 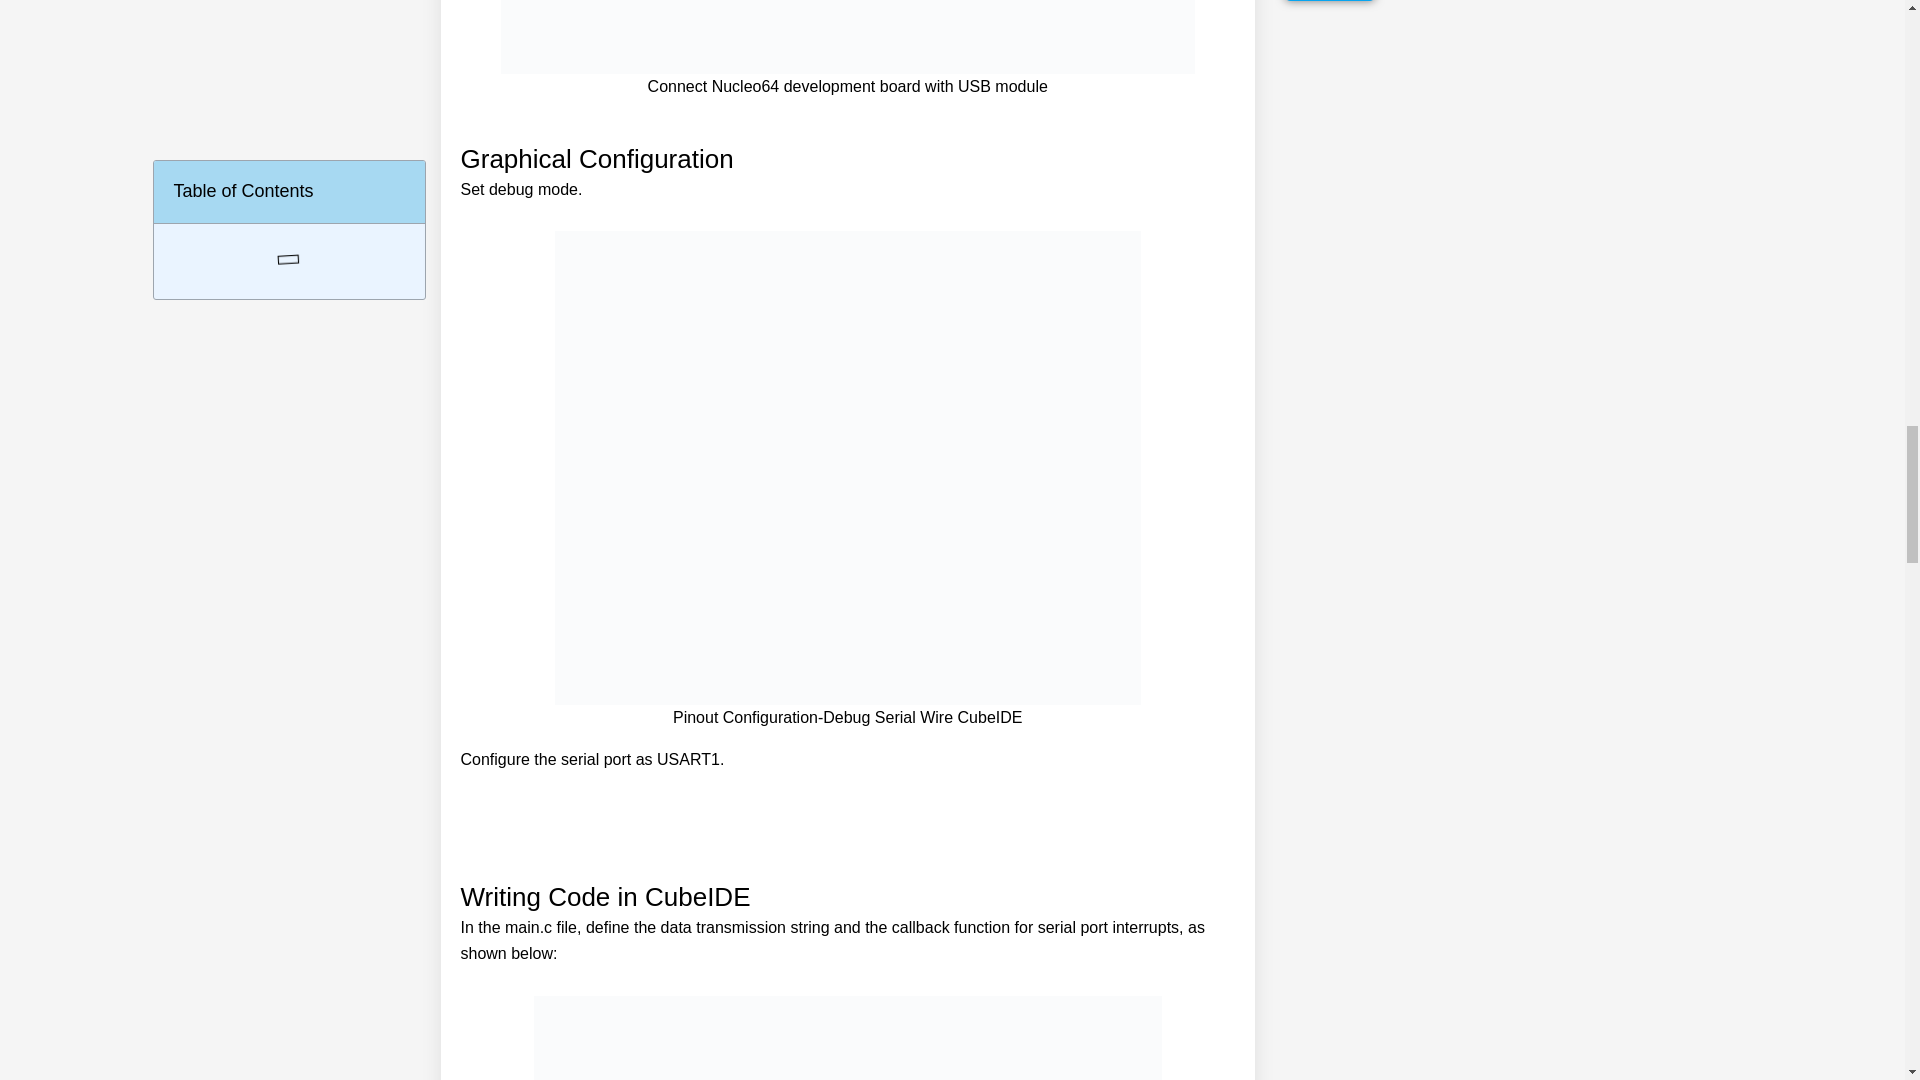 What do you see at coordinates (847, 1038) in the screenshot?
I see `STM32 Nucleo Development Boards 18` at bounding box center [847, 1038].